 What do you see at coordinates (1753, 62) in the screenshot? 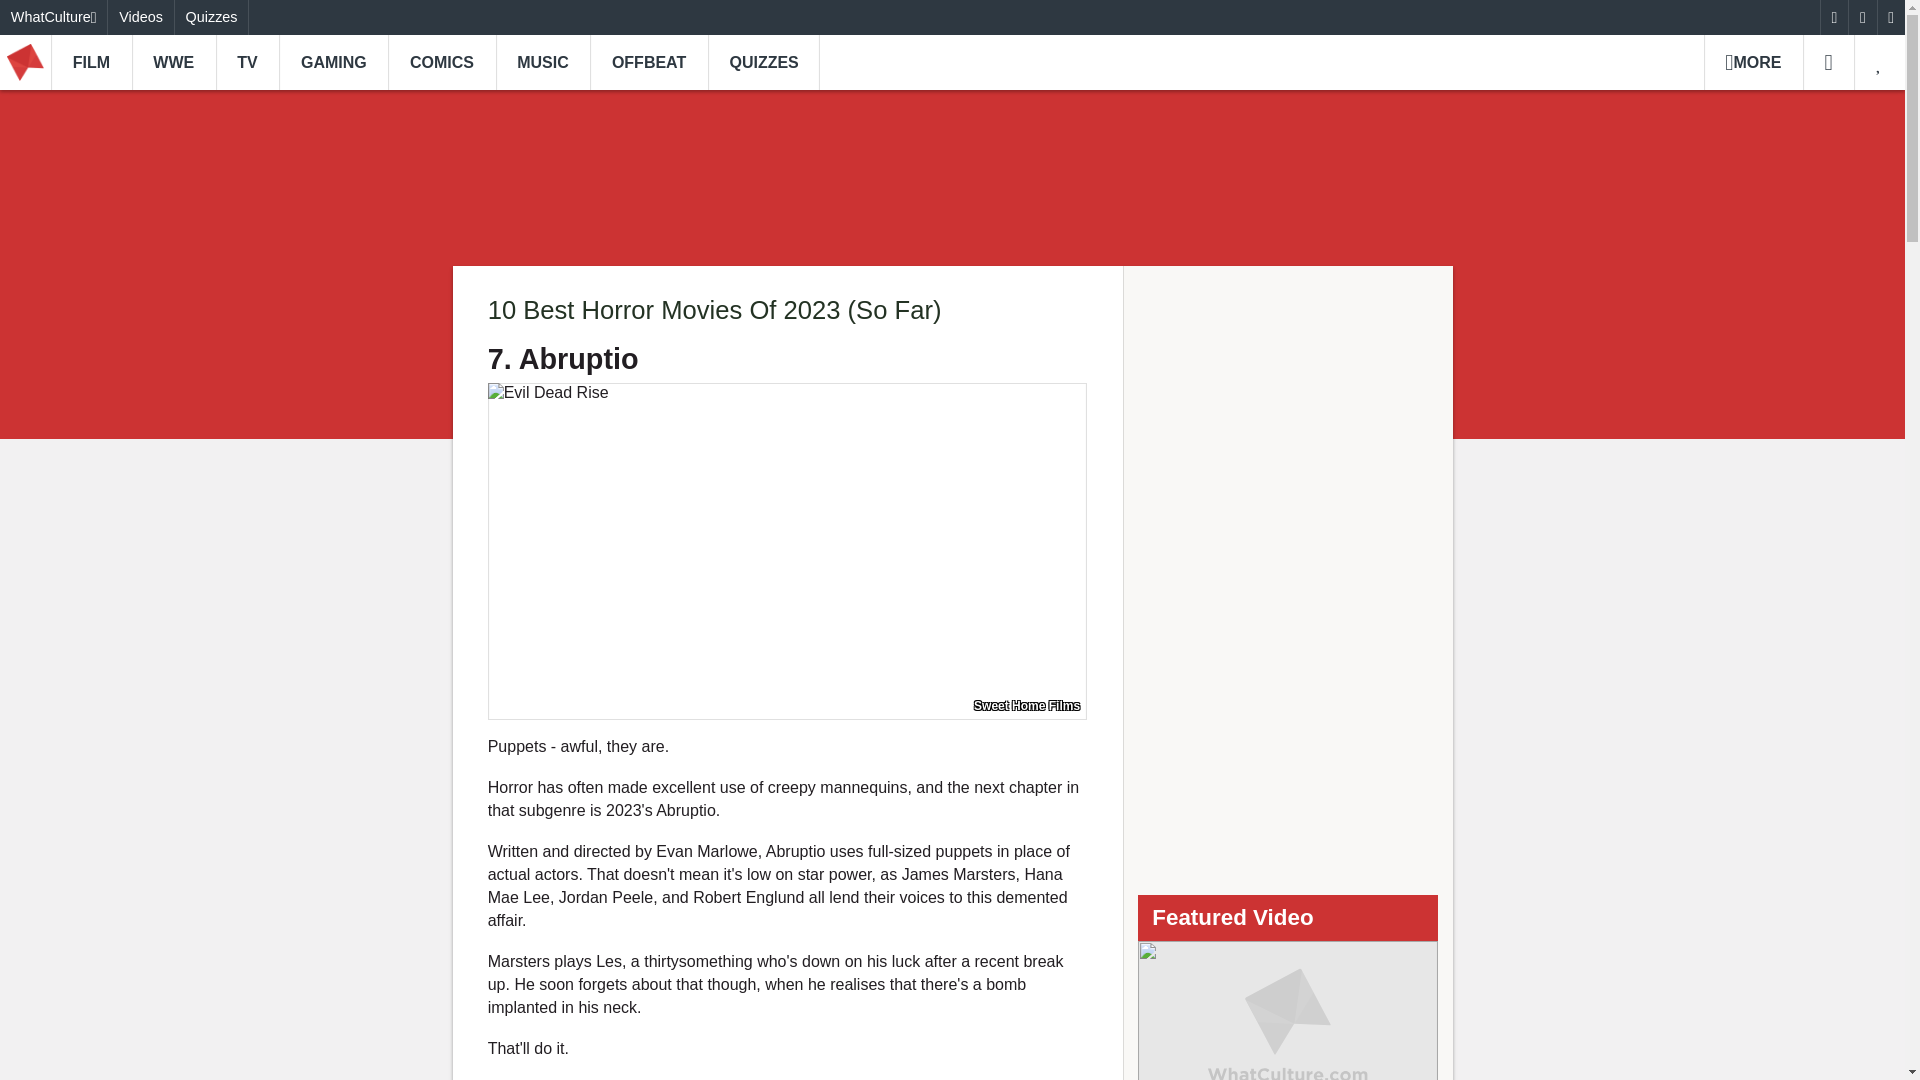
I see `MORE` at bounding box center [1753, 62].